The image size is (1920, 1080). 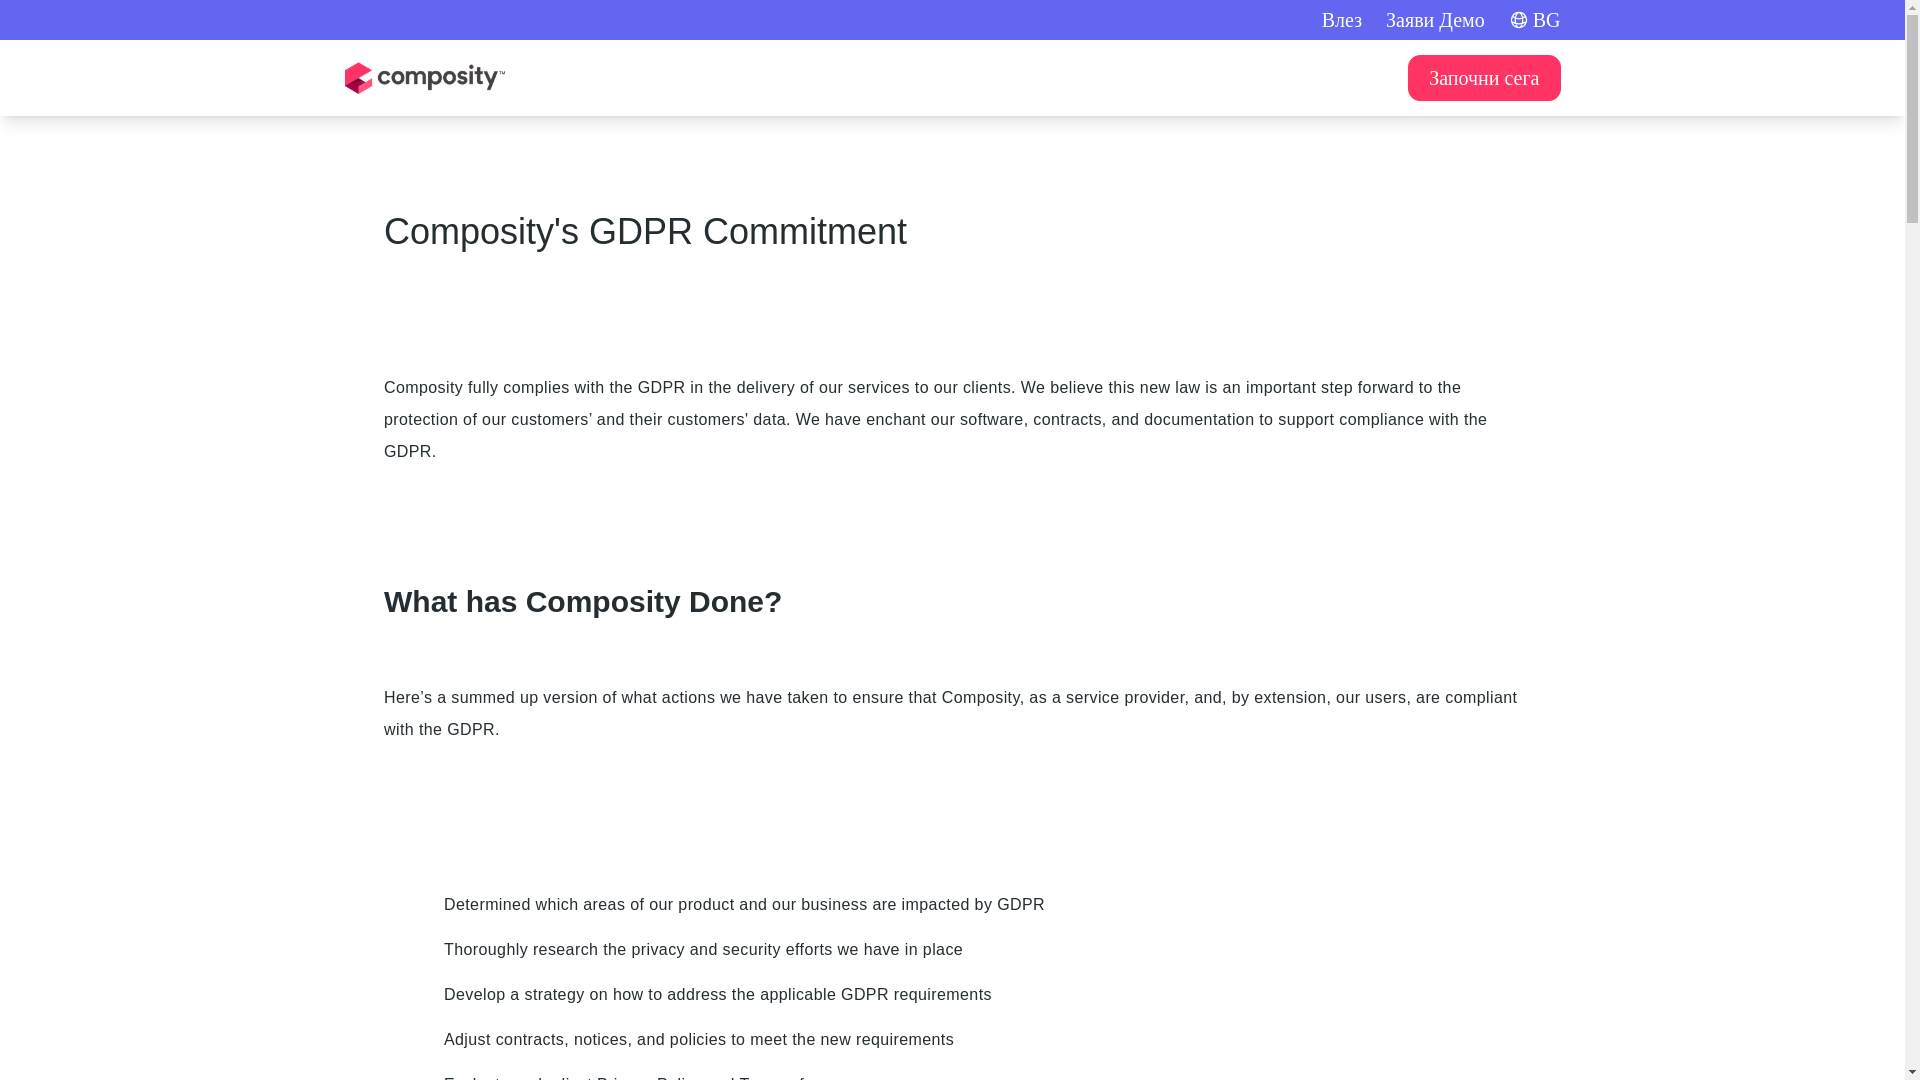 What do you see at coordinates (1534, 20) in the screenshot?
I see `BG` at bounding box center [1534, 20].